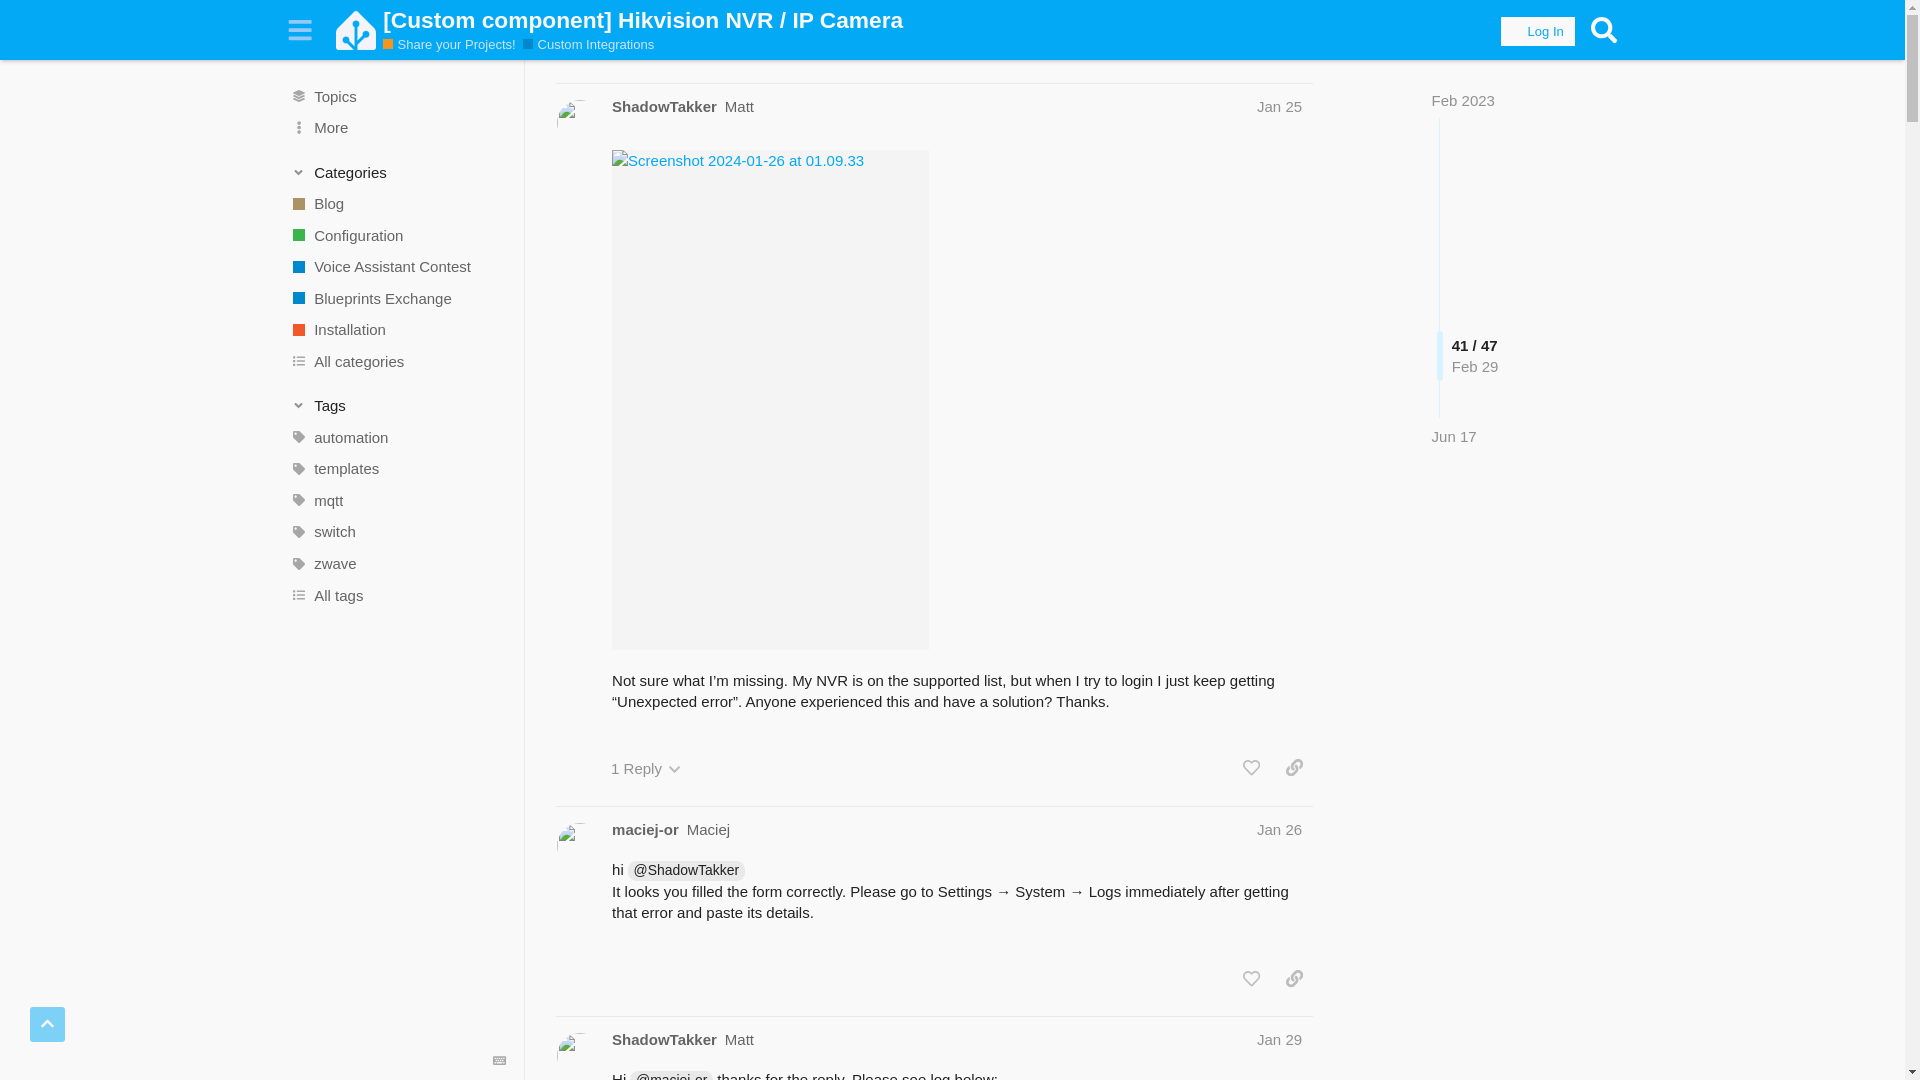  Describe the element at coordinates (397, 96) in the screenshot. I see `Topics` at that location.